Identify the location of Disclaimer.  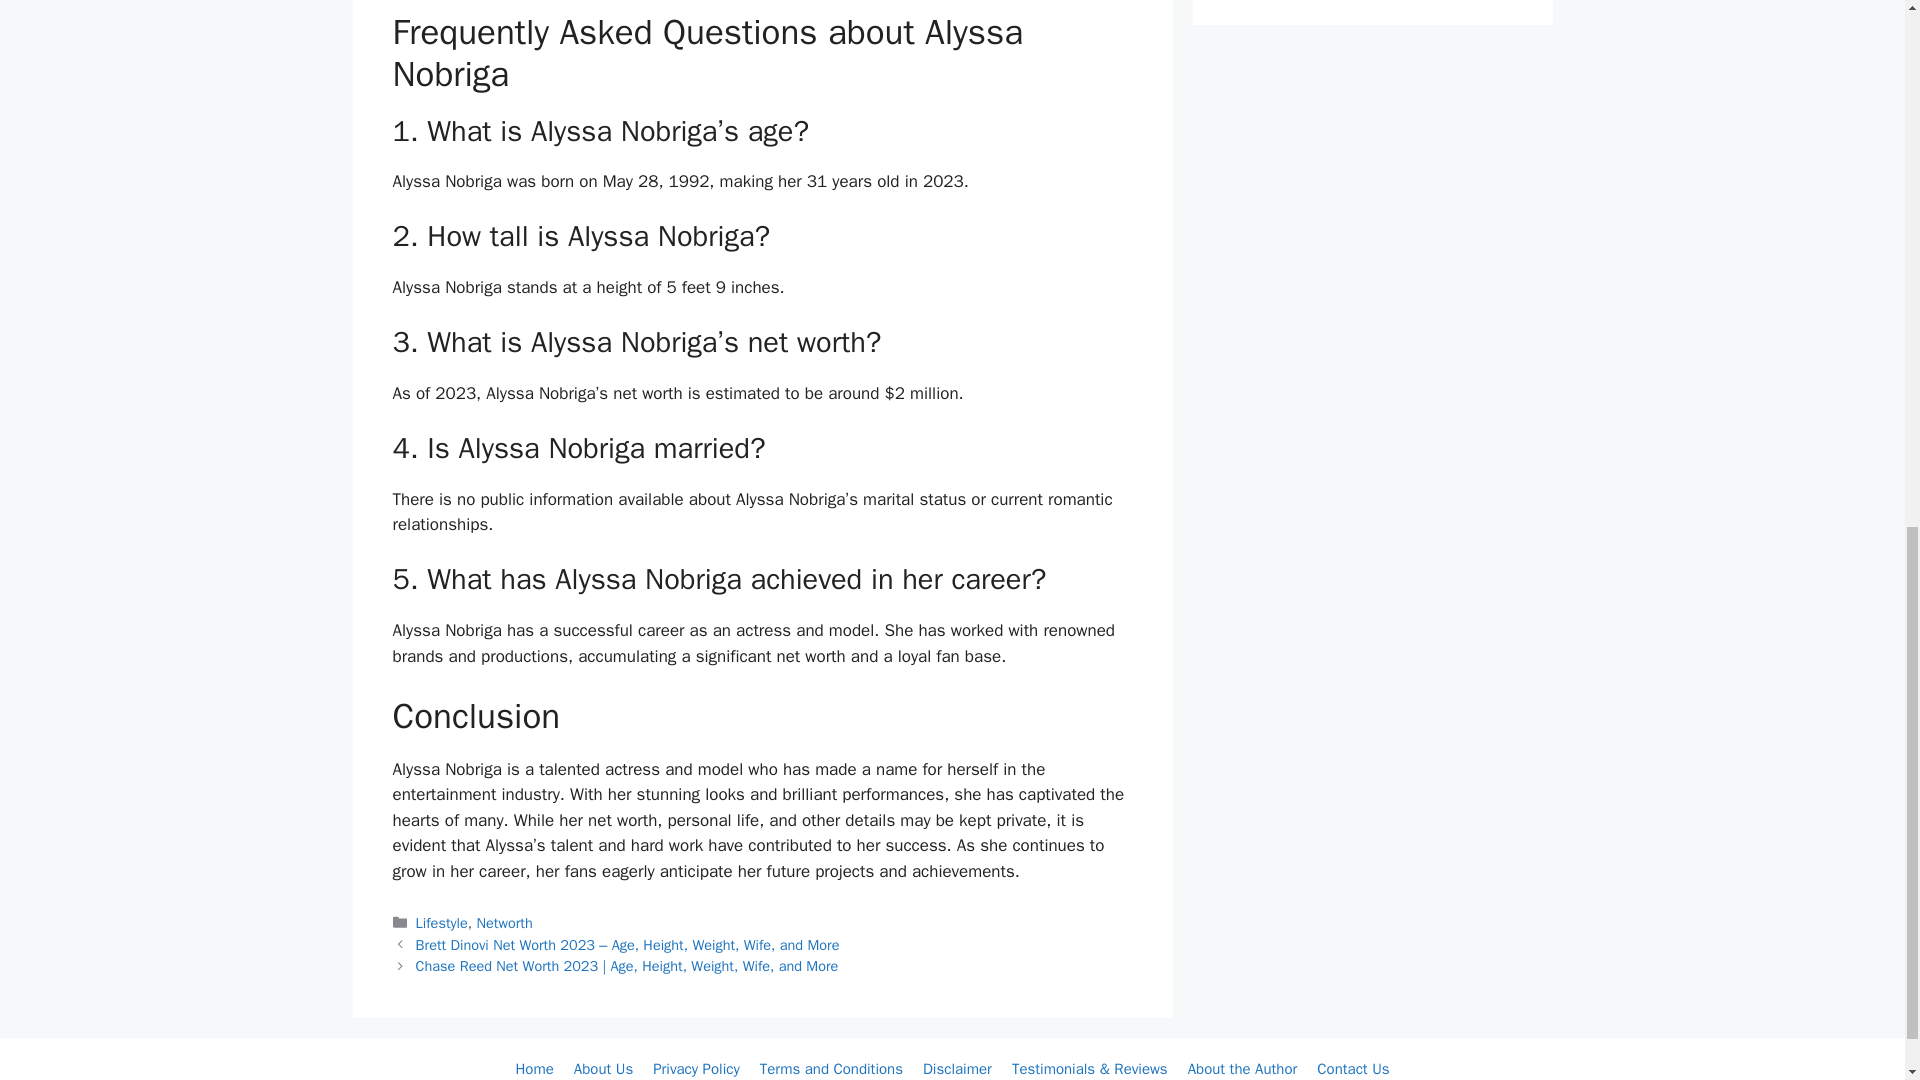
(958, 1068).